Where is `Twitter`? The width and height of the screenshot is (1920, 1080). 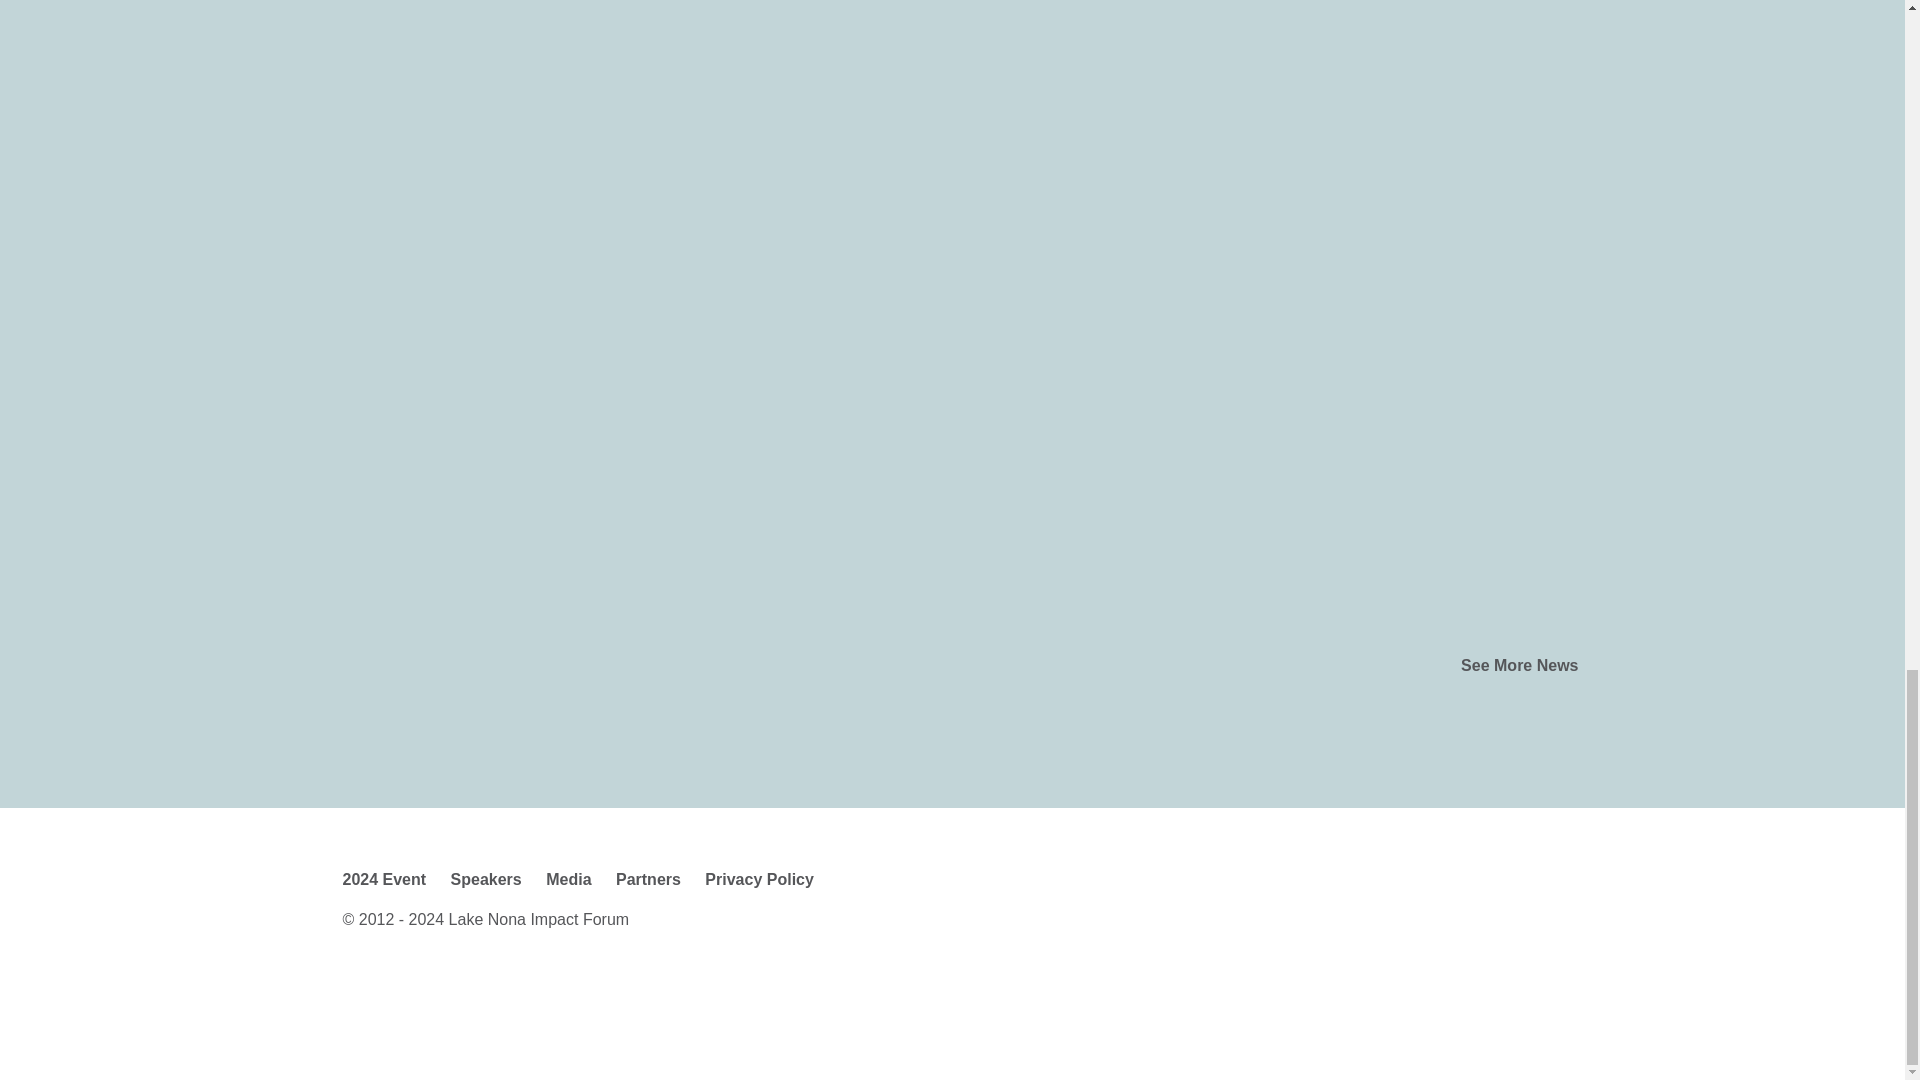
Twitter is located at coordinates (414, 984).